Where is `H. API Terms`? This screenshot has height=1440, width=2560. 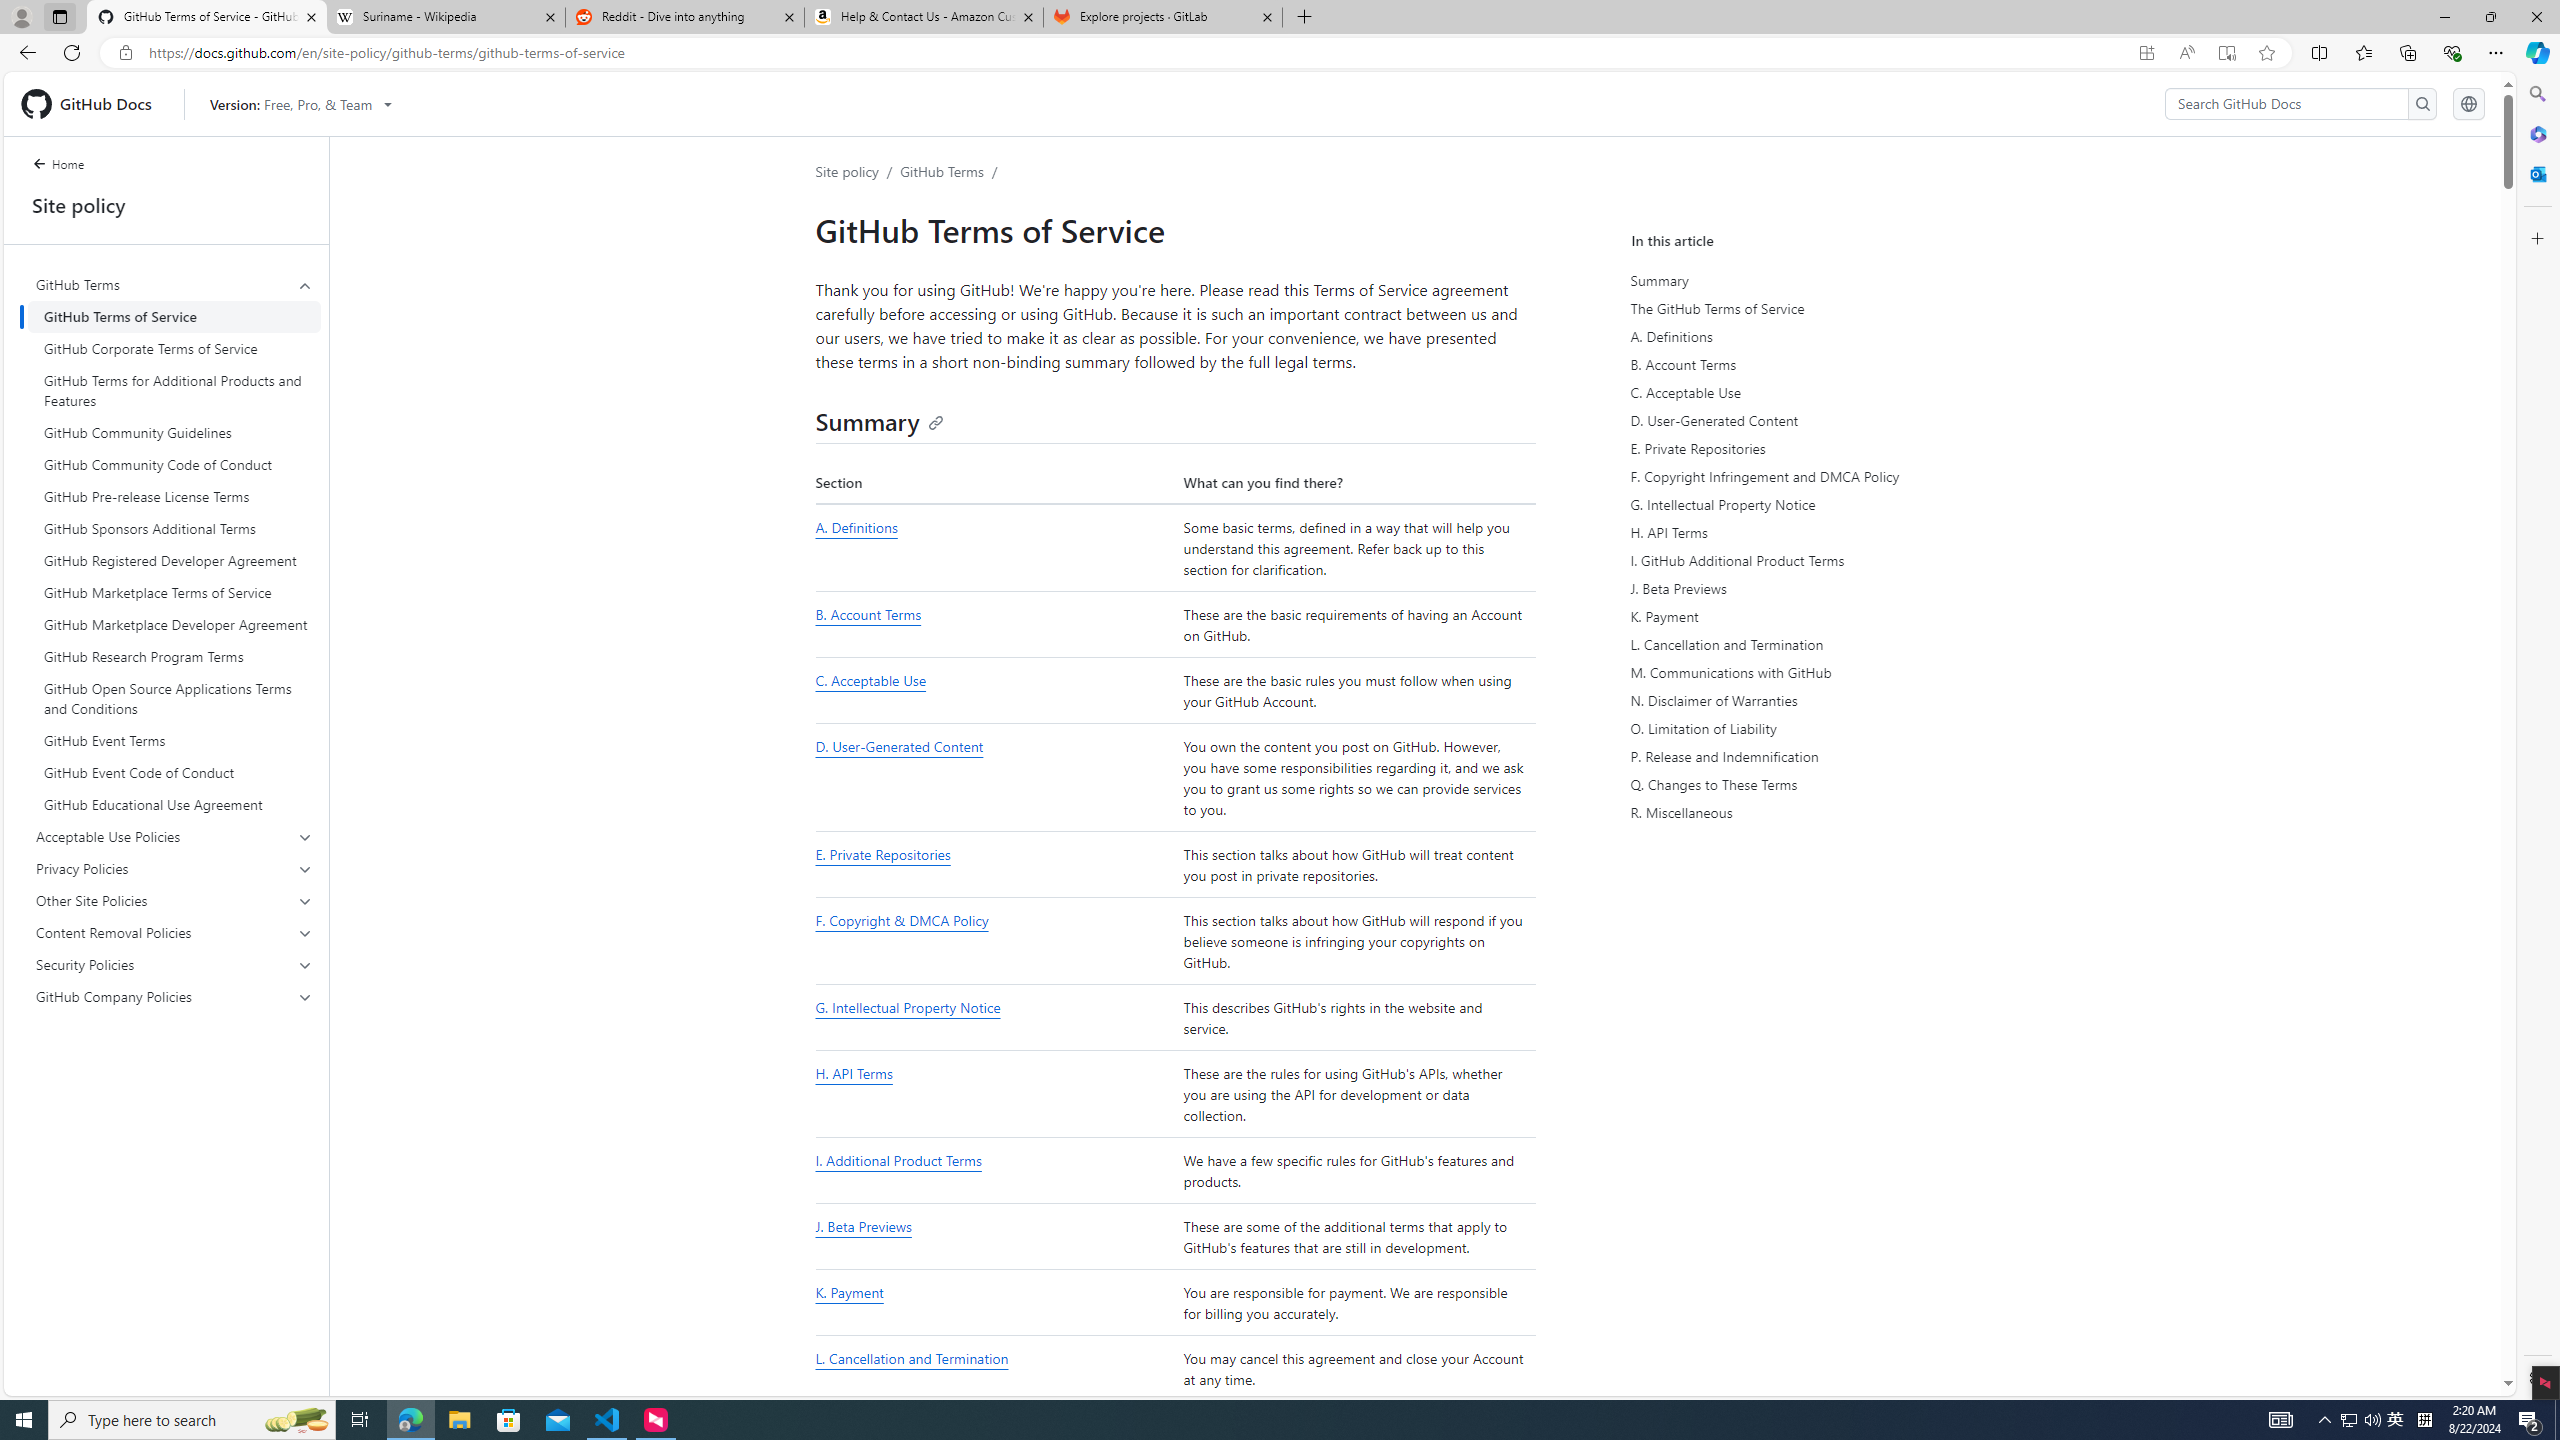
H. API Terms is located at coordinates (994, 1095).